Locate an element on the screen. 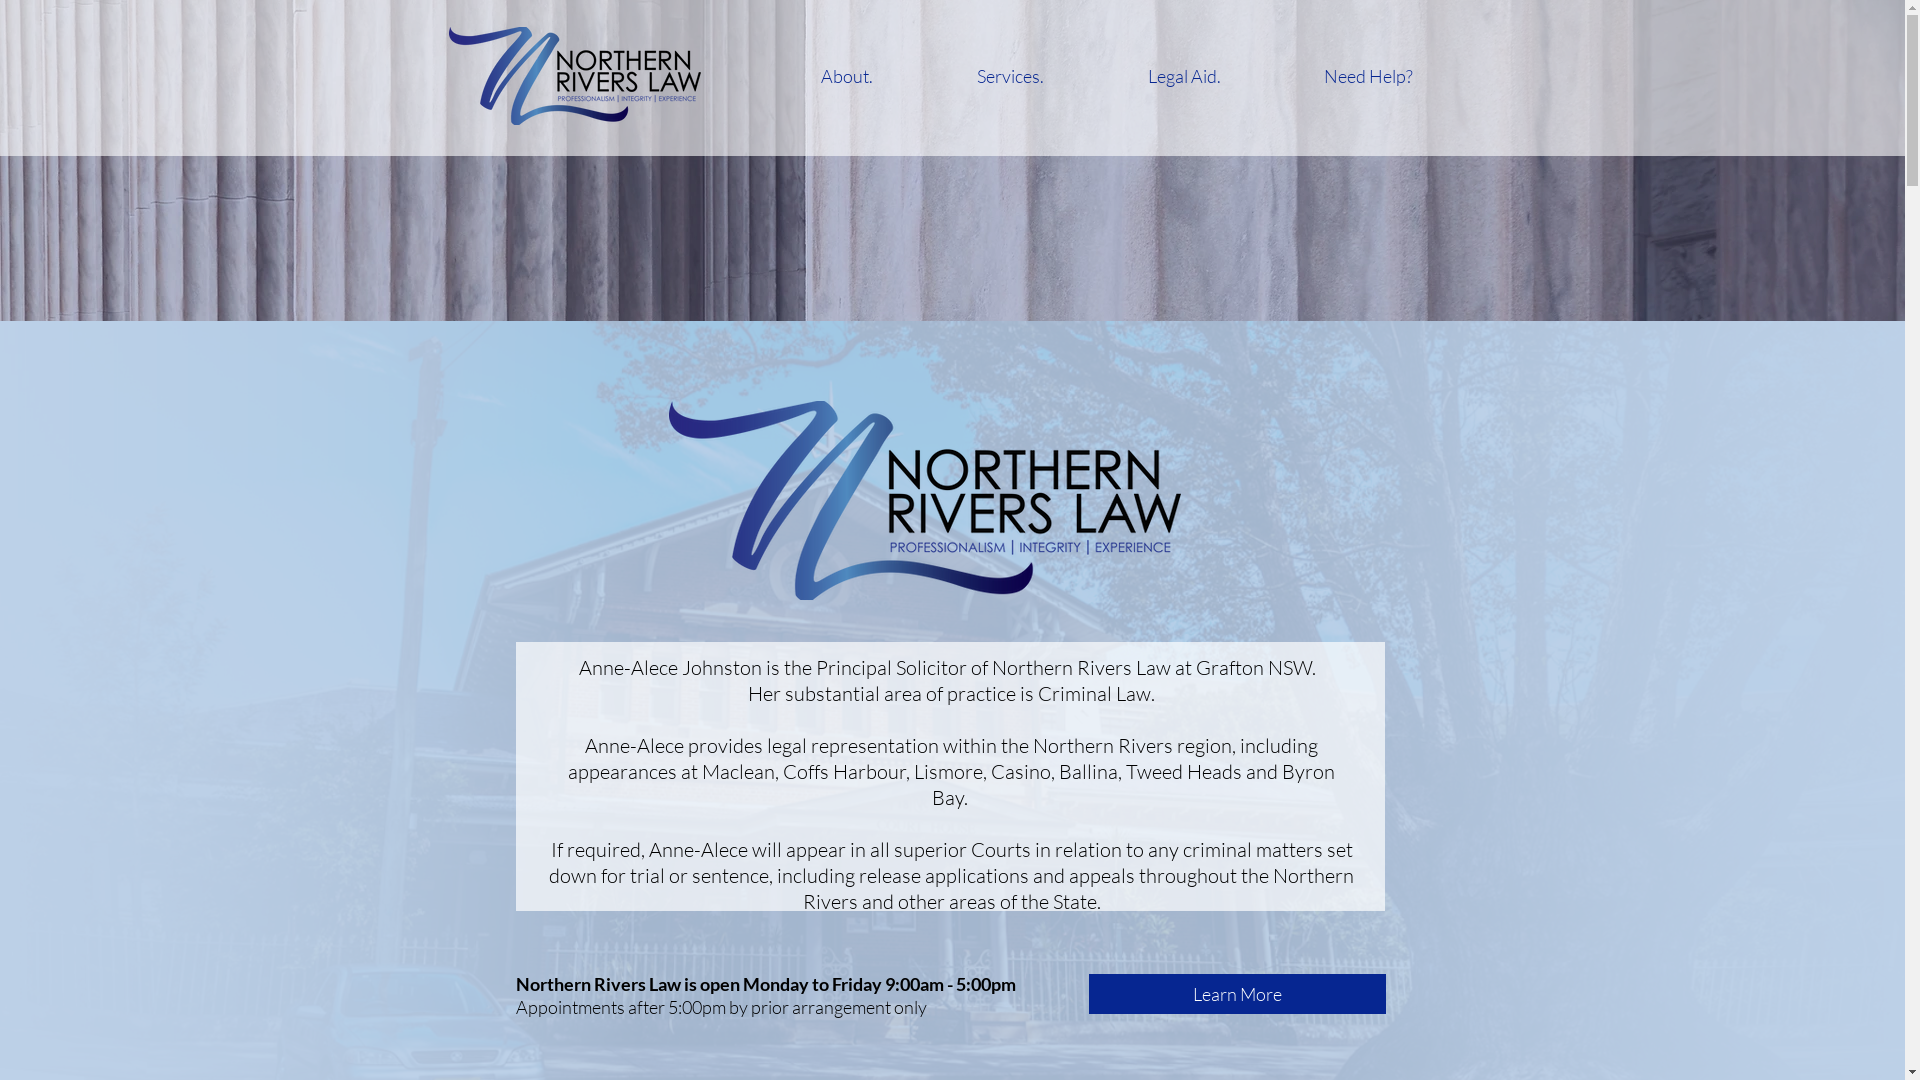 The width and height of the screenshot is (1920, 1080). About. is located at coordinates (846, 76).